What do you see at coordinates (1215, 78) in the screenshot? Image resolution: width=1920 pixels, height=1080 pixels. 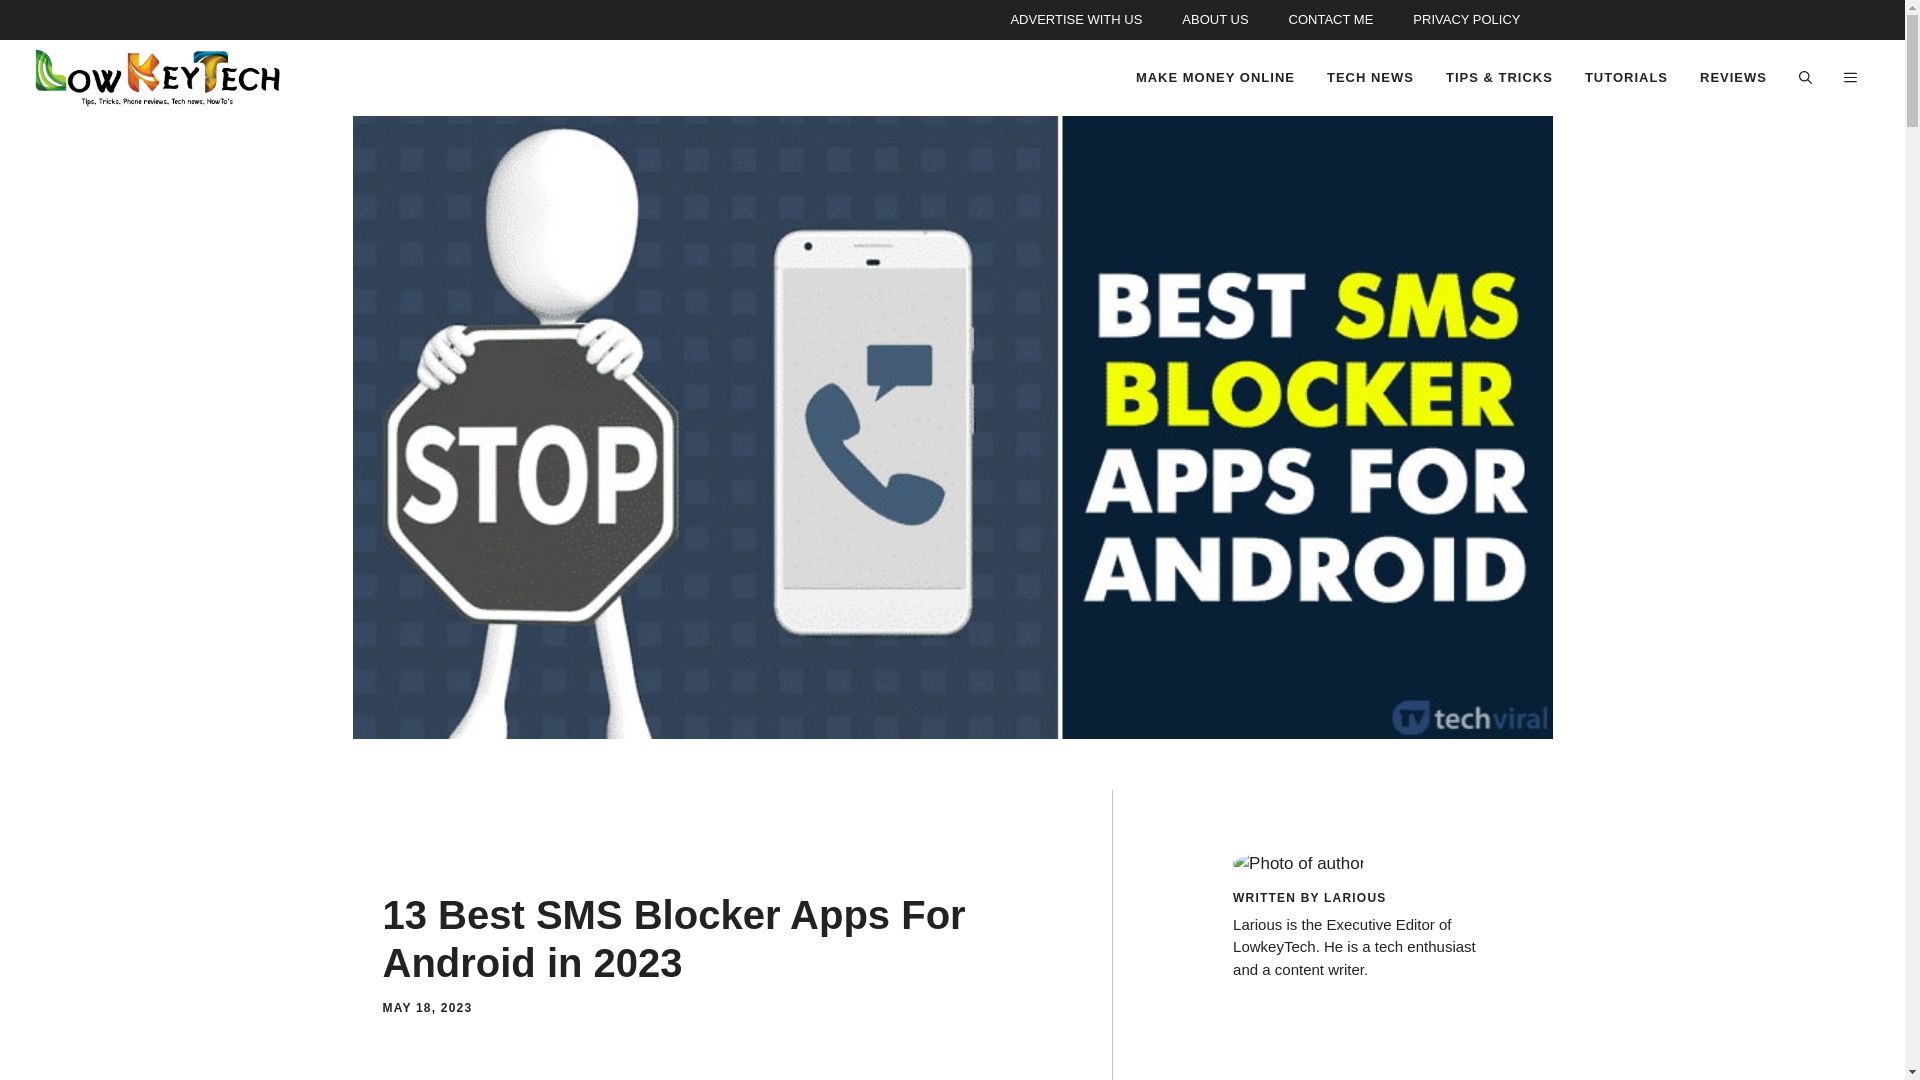 I see `MAKE MONEY ONLINE` at bounding box center [1215, 78].